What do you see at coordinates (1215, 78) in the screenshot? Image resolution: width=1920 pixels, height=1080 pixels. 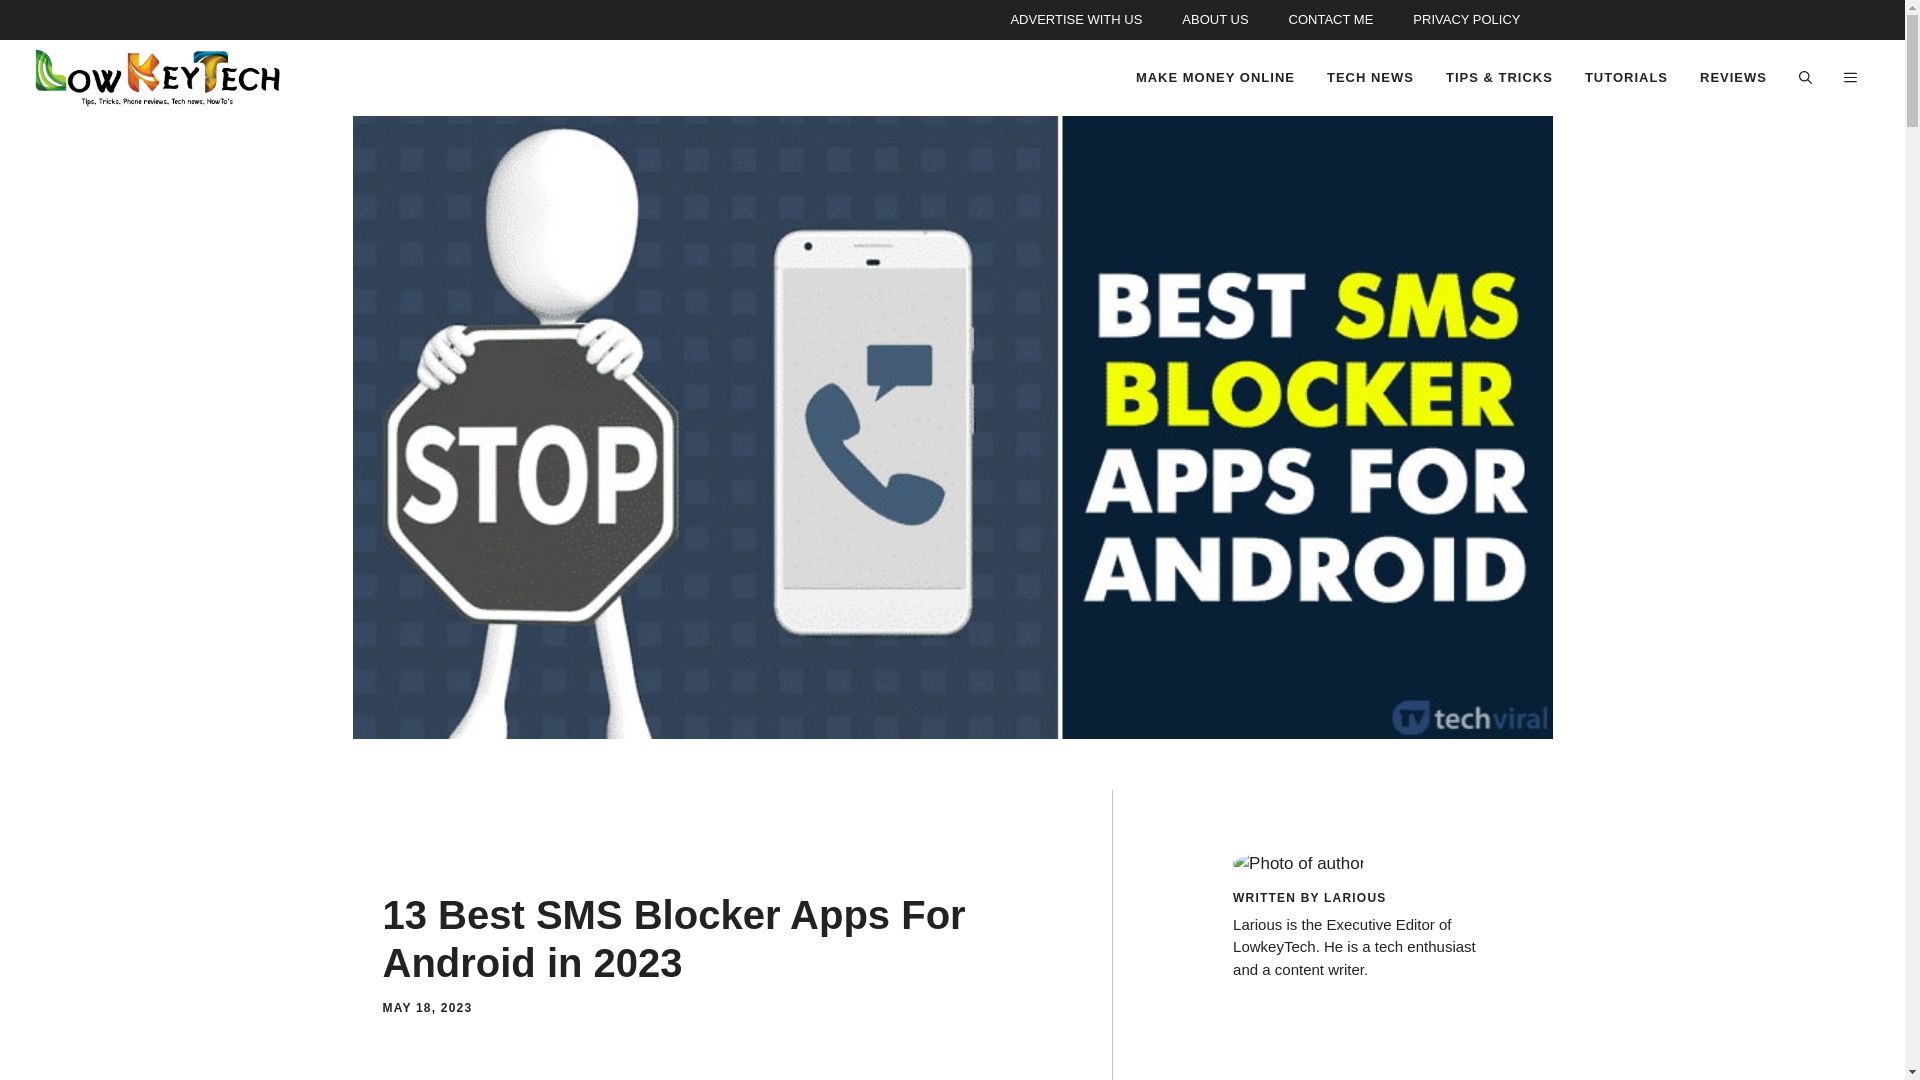 I see `MAKE MONEY ONLINE` at bounding box center [1215, 78].